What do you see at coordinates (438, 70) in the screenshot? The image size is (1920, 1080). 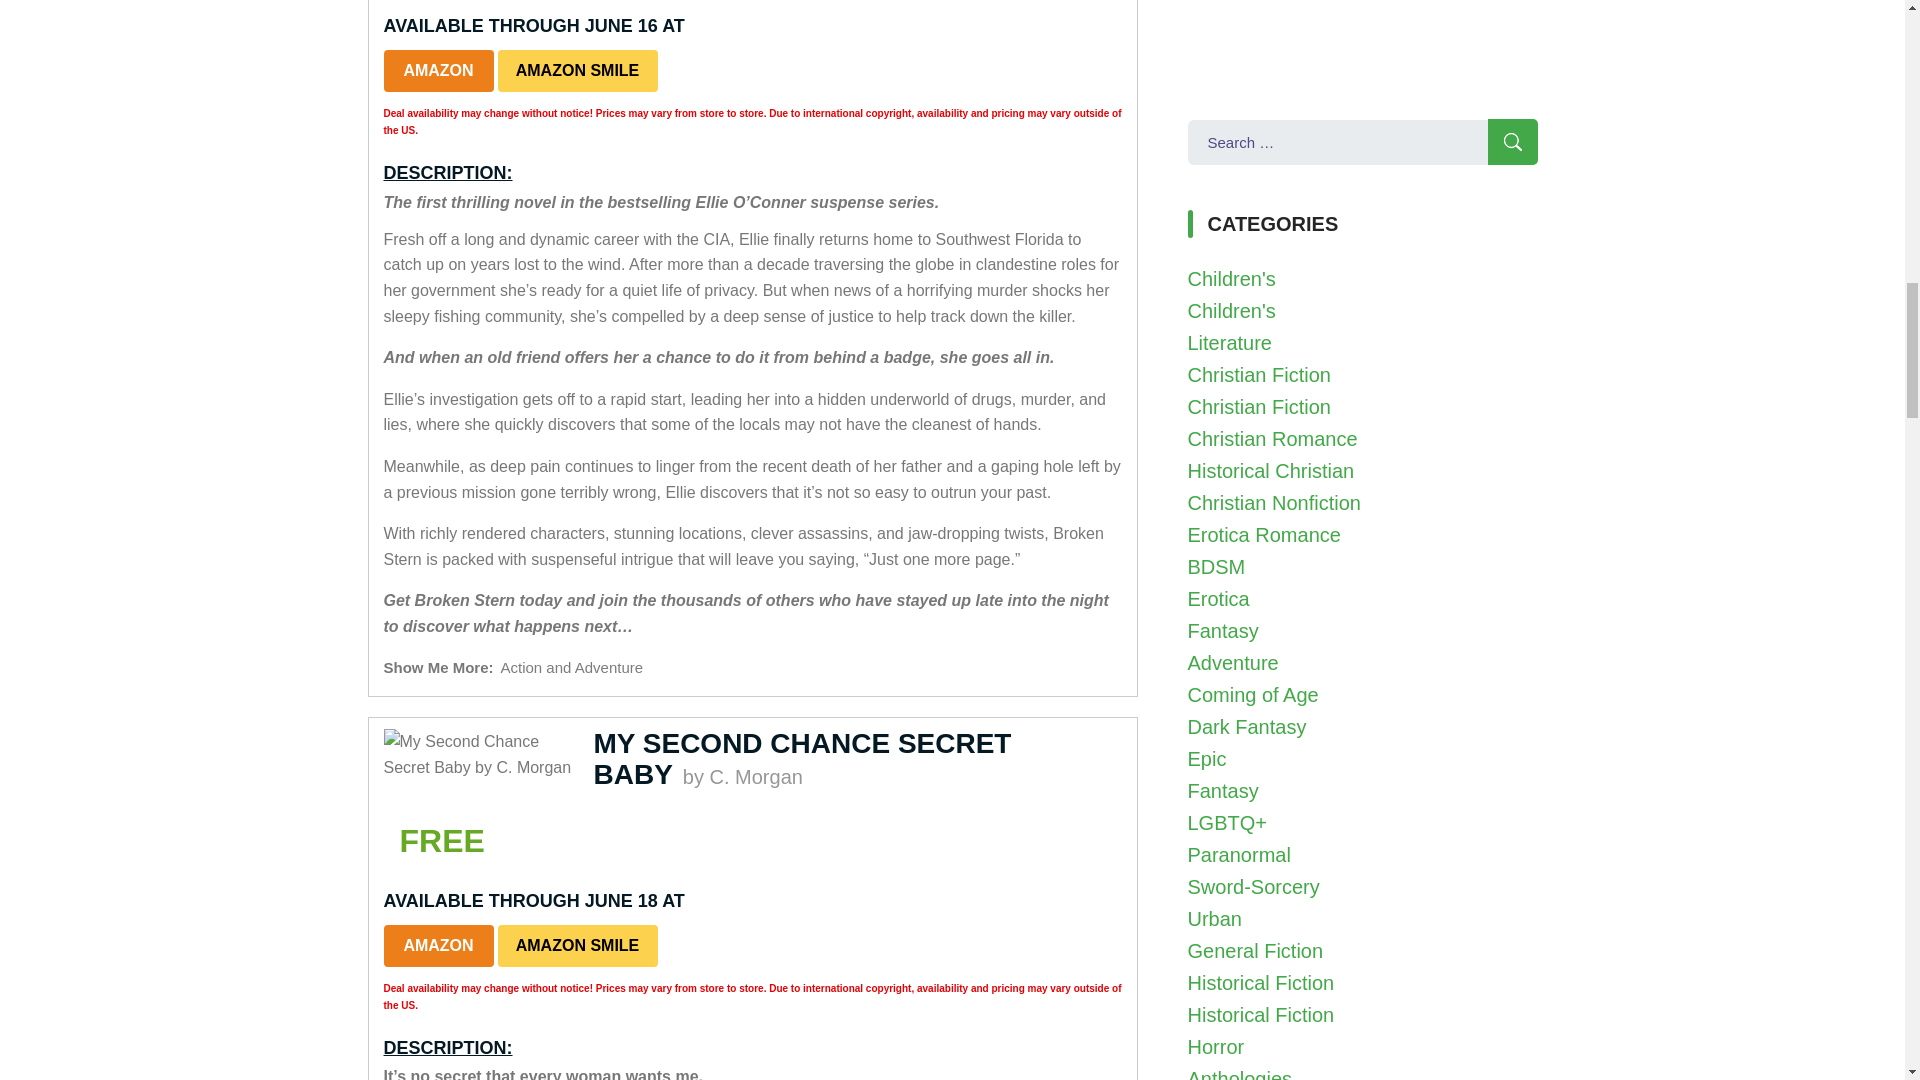 I see `AMAZON` at bounding box center [438, 70].